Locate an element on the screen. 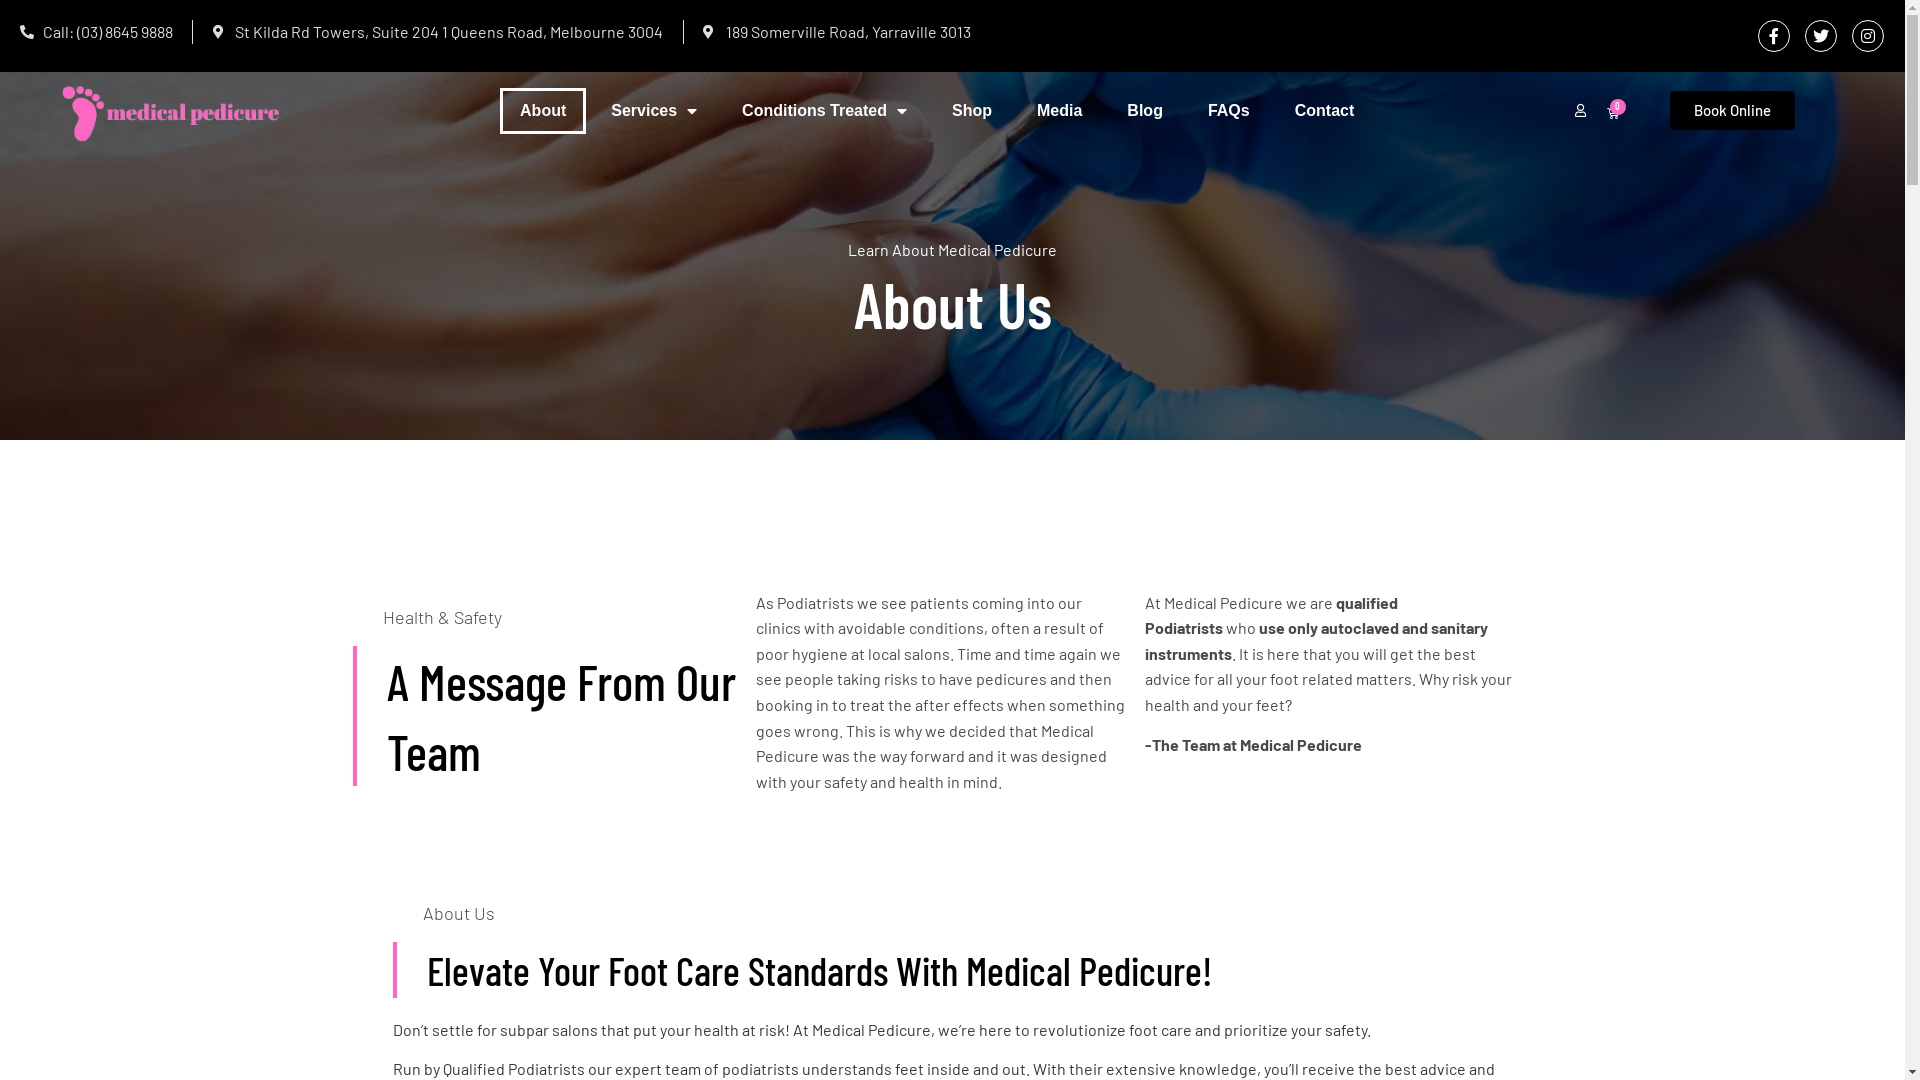  Media is located at coordinates (1060, 111).